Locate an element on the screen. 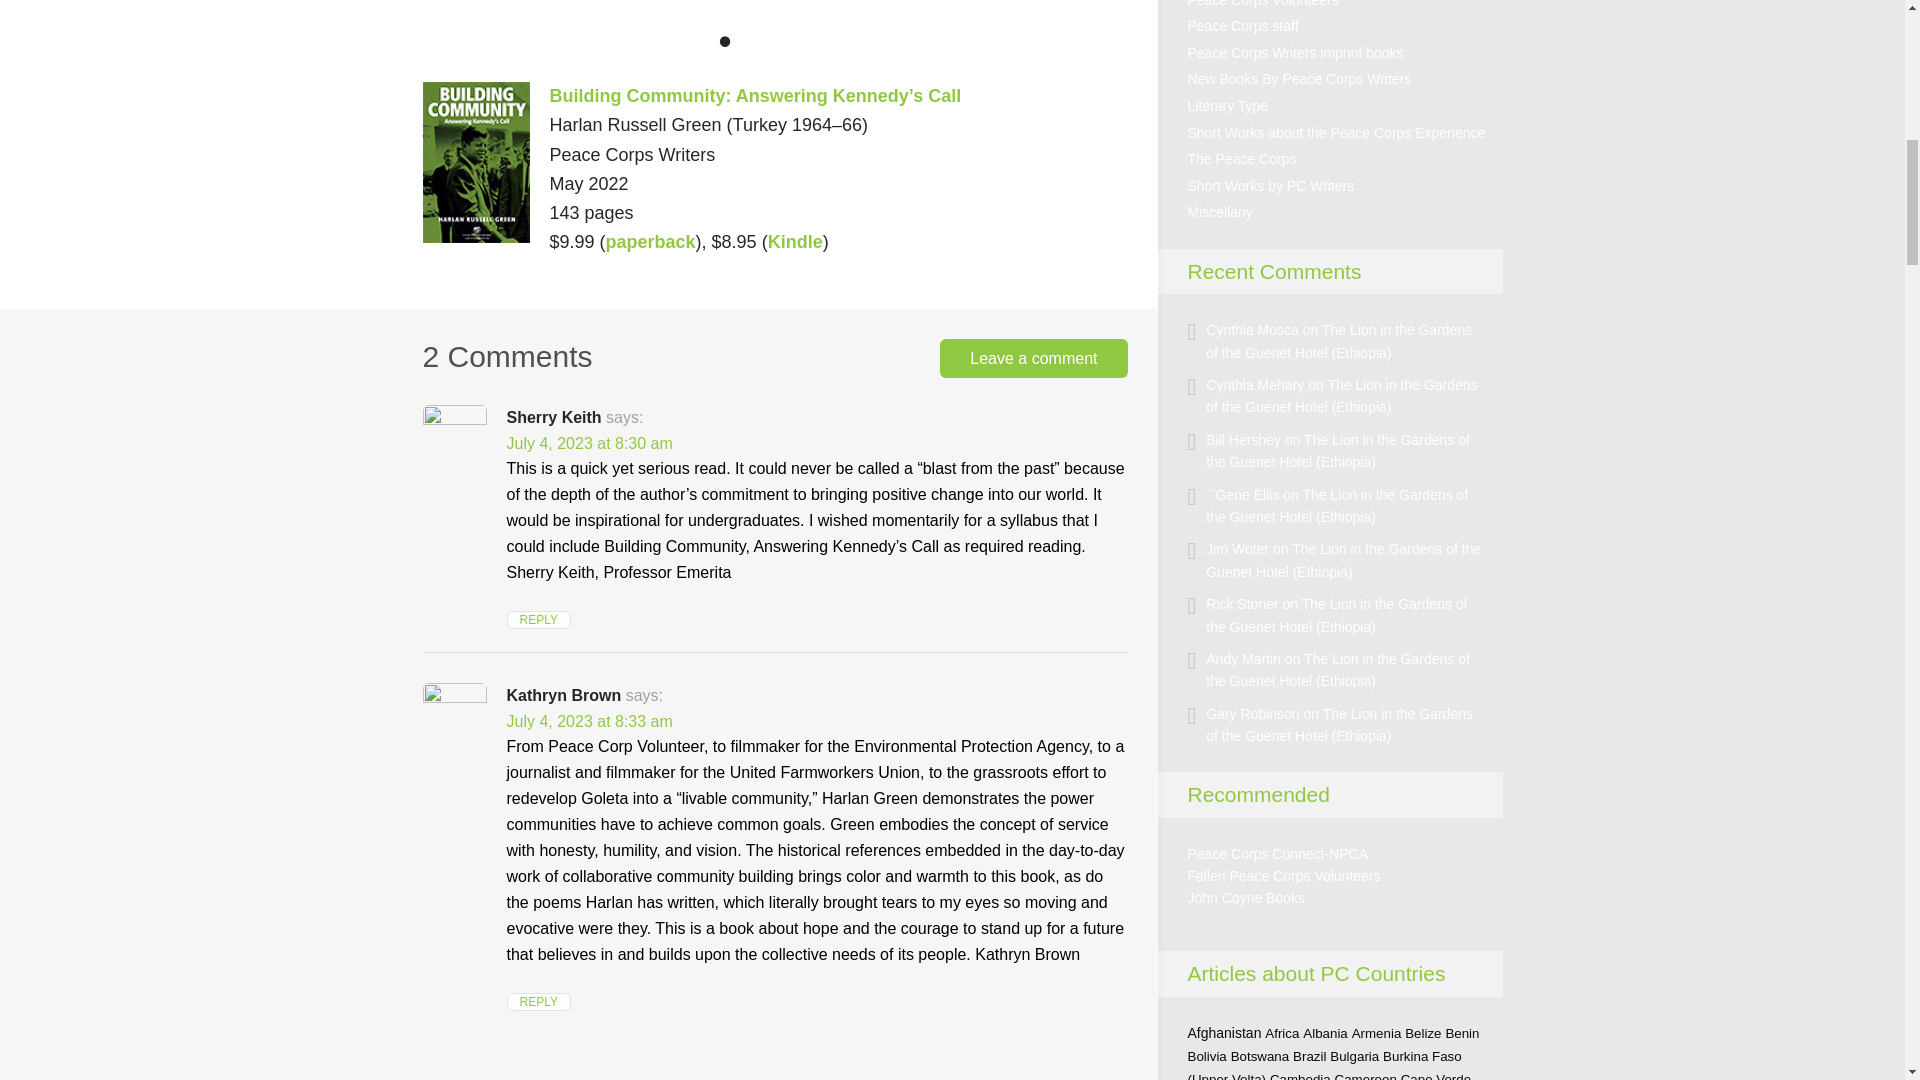 The height and width of the screenshot is (1080, 1920). 3 topics is located at coordinates (1325, 1034).